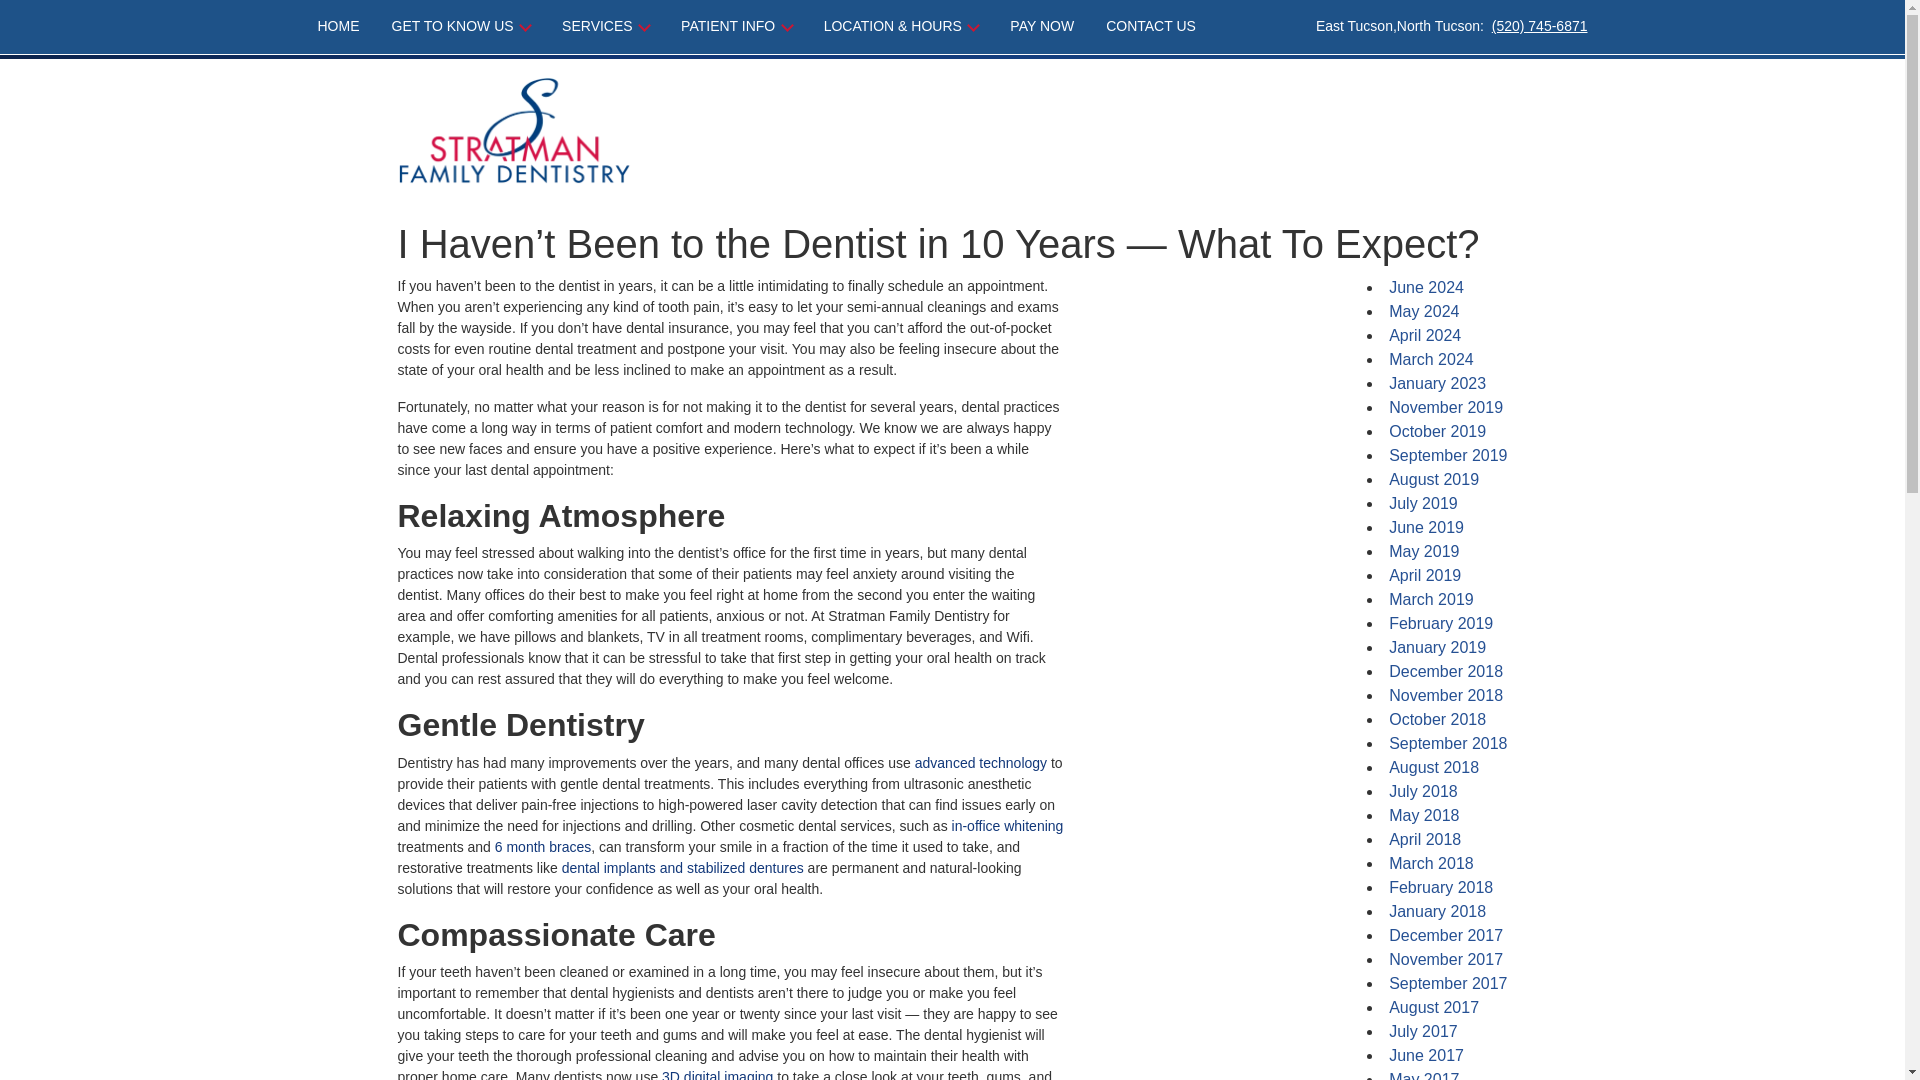  I want to click on HOME, so click(347, 26).